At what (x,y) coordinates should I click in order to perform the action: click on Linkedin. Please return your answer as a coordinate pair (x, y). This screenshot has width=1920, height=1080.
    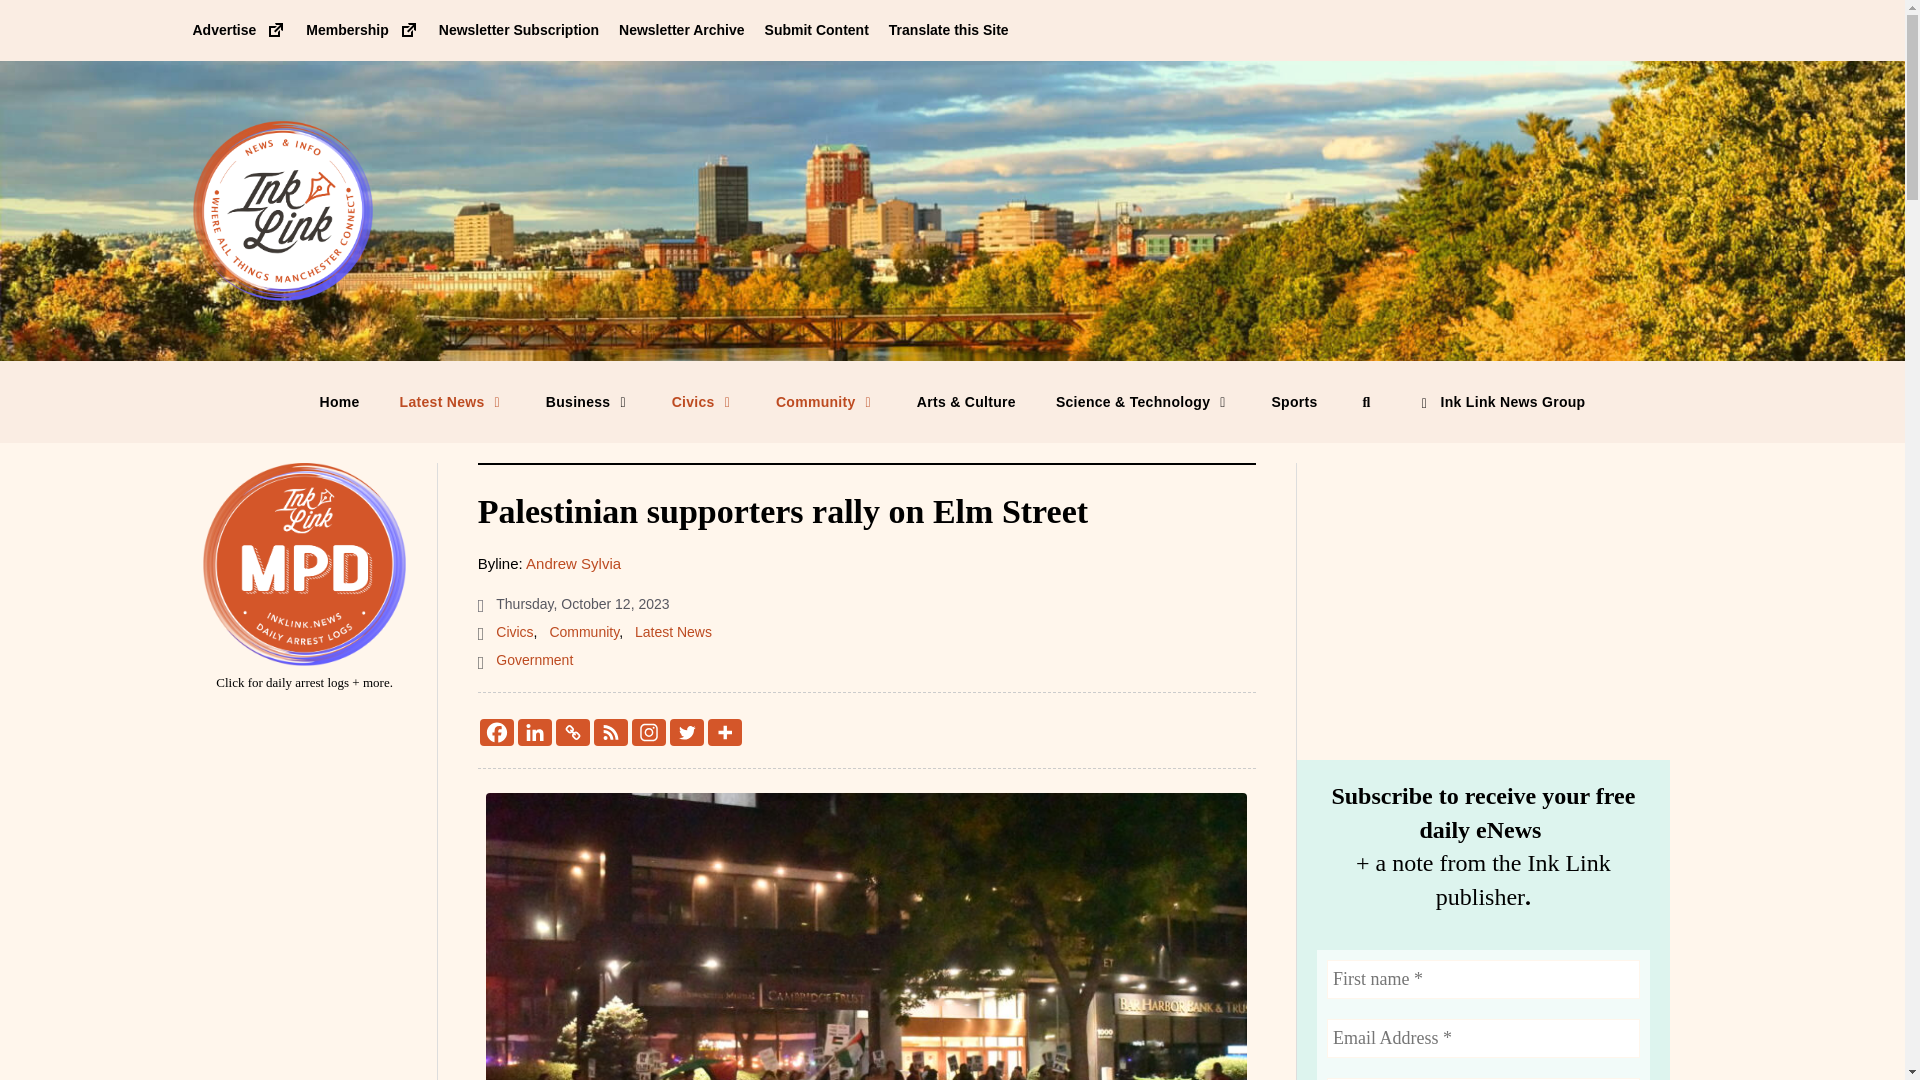
    Looking at the image, I should click on (535, 732).